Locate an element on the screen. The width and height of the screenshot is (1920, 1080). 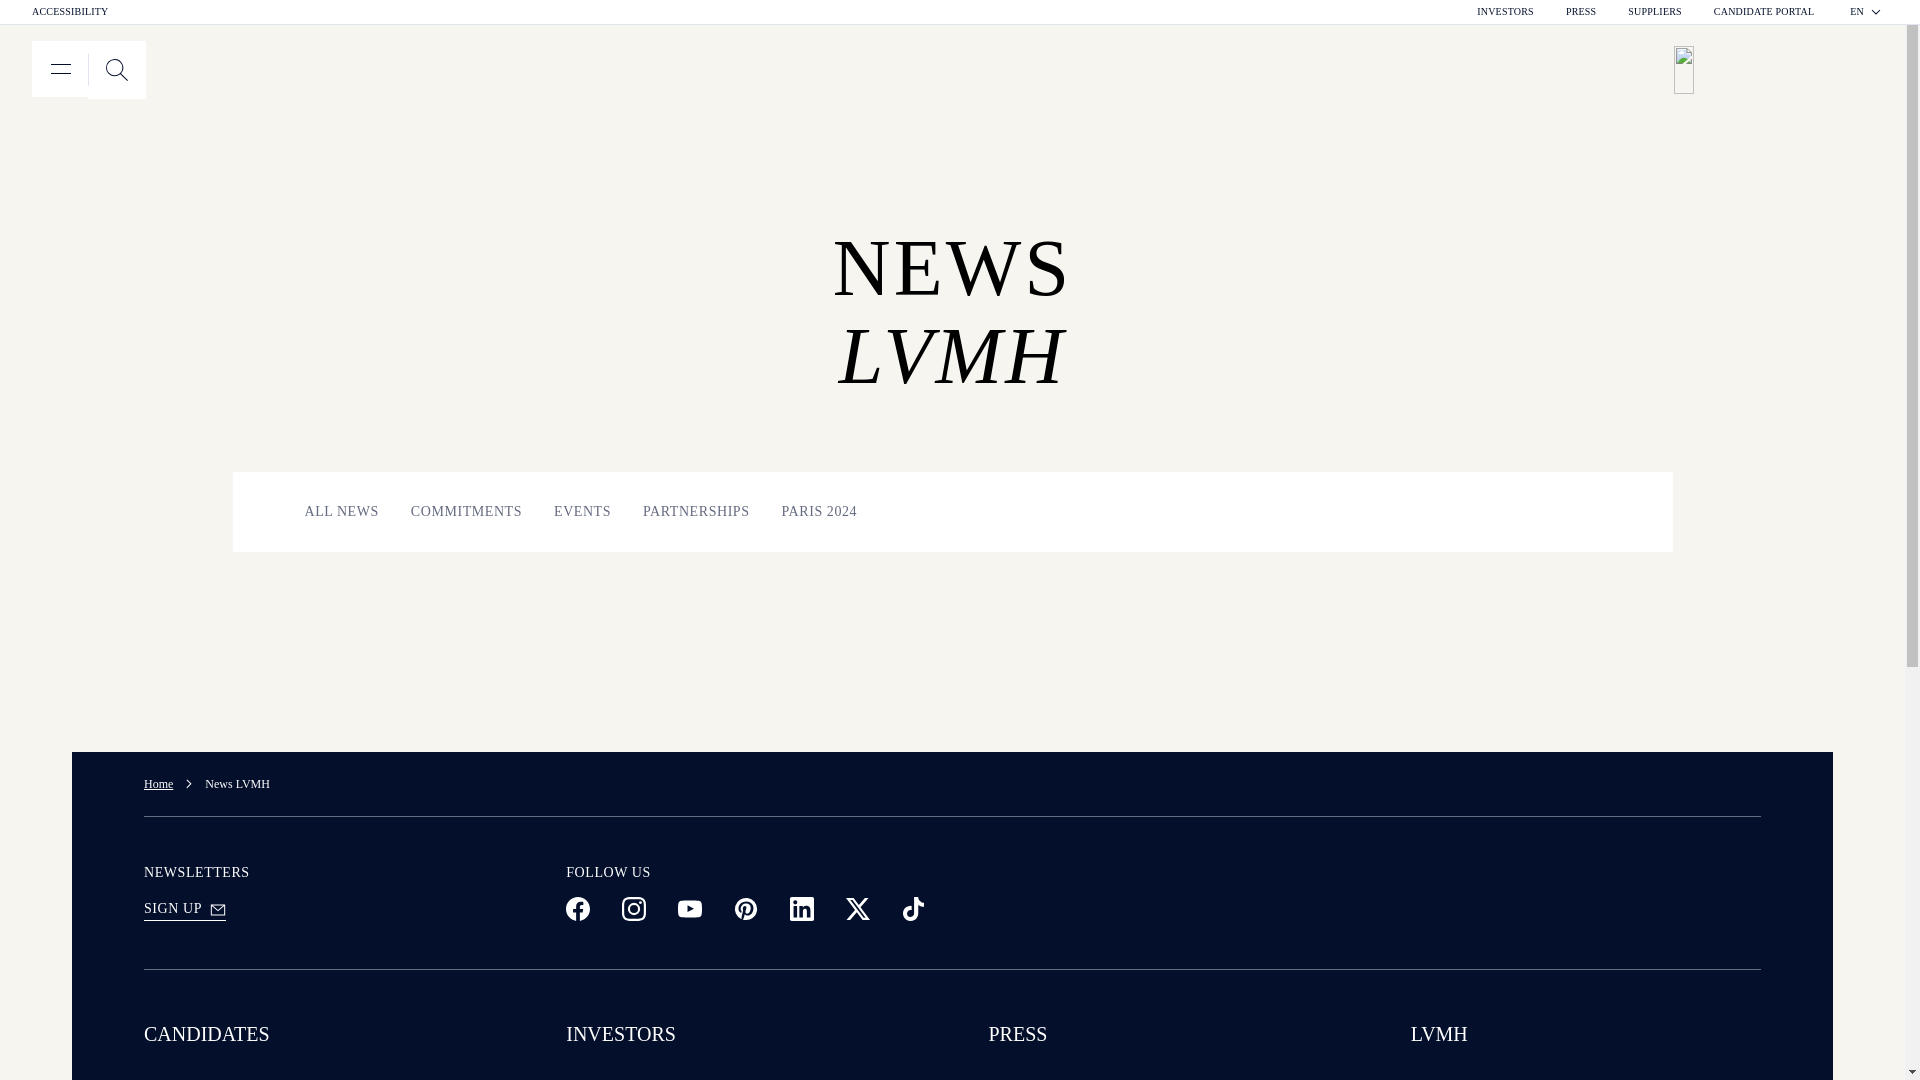
SEARCH is located at coordinates (116, 70).